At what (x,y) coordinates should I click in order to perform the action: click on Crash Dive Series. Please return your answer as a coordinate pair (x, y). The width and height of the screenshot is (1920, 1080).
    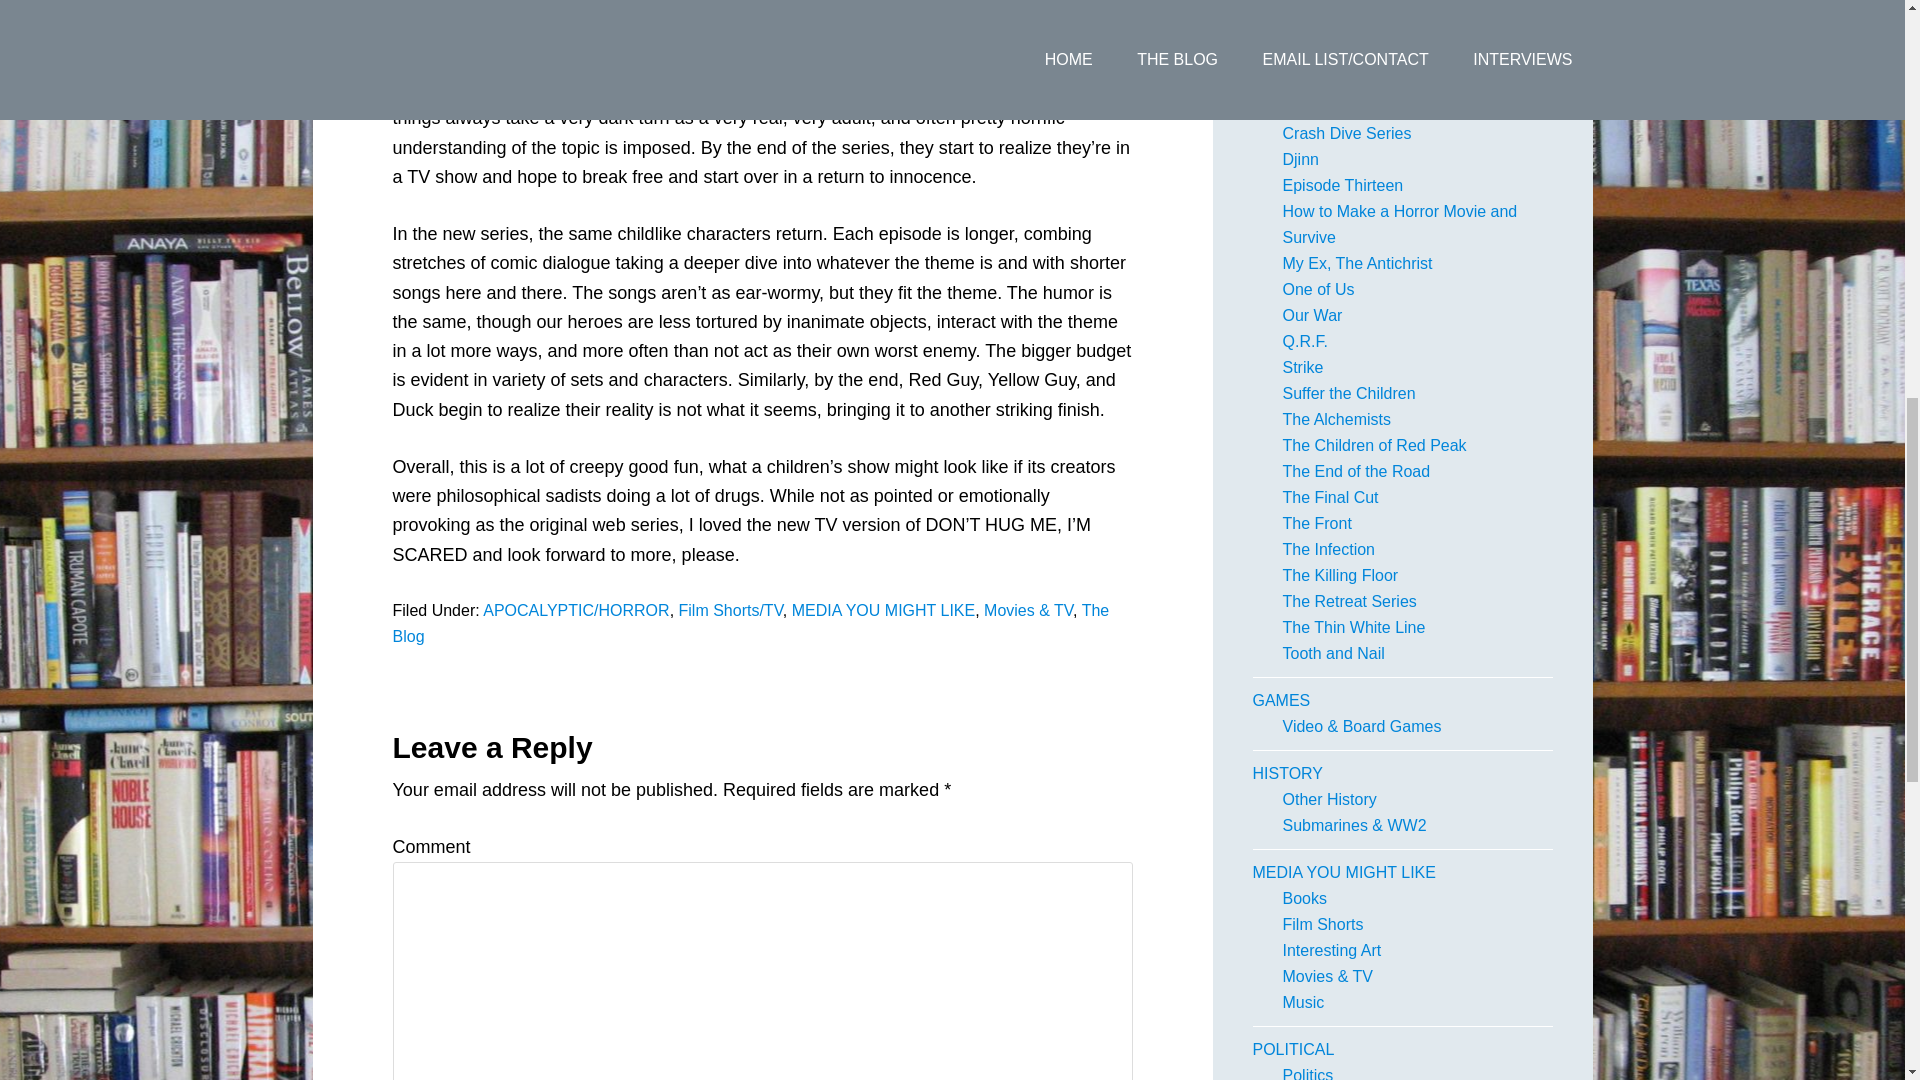
    Looking at the image, I should click on (1346, 133).